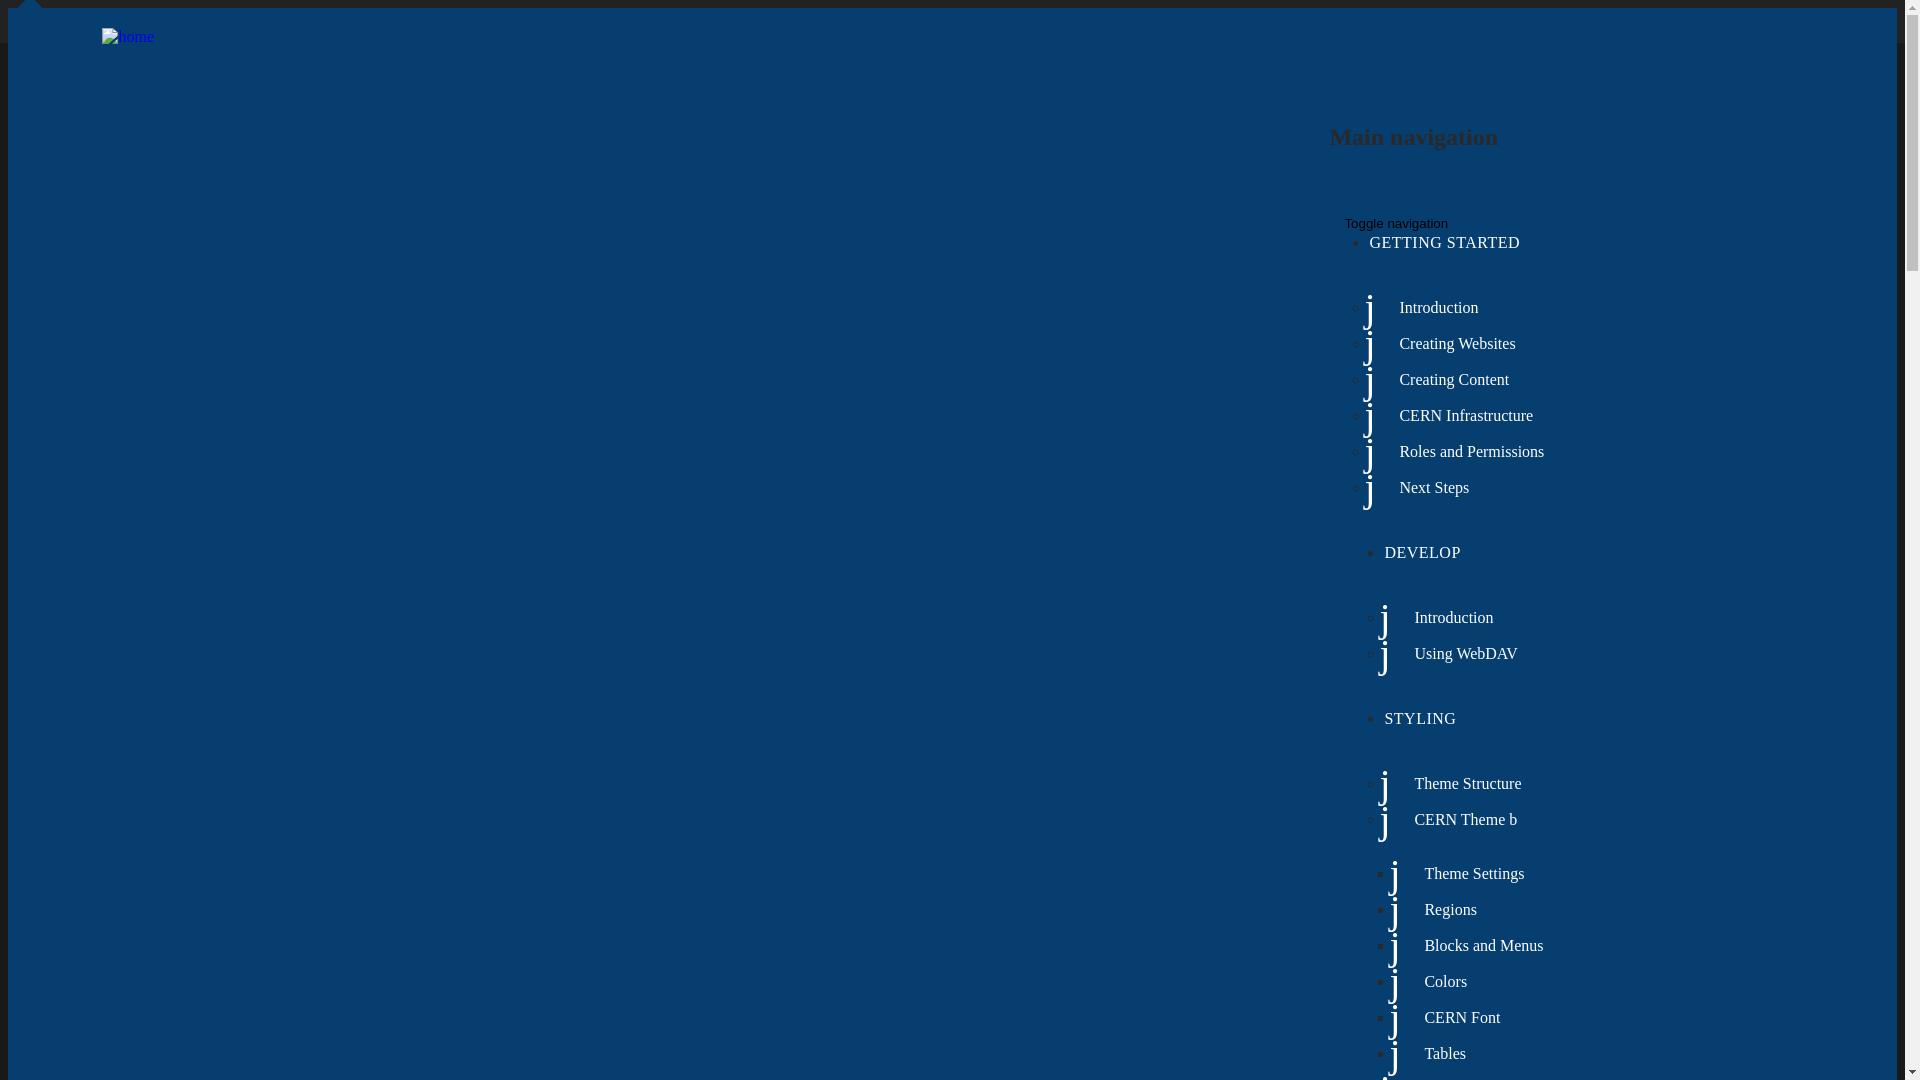 The image size is (1920, 1080). What do you see at coordinates (1444, 627) in the screenshot?
I see `Introduction` at bounding box center [1444, 627].